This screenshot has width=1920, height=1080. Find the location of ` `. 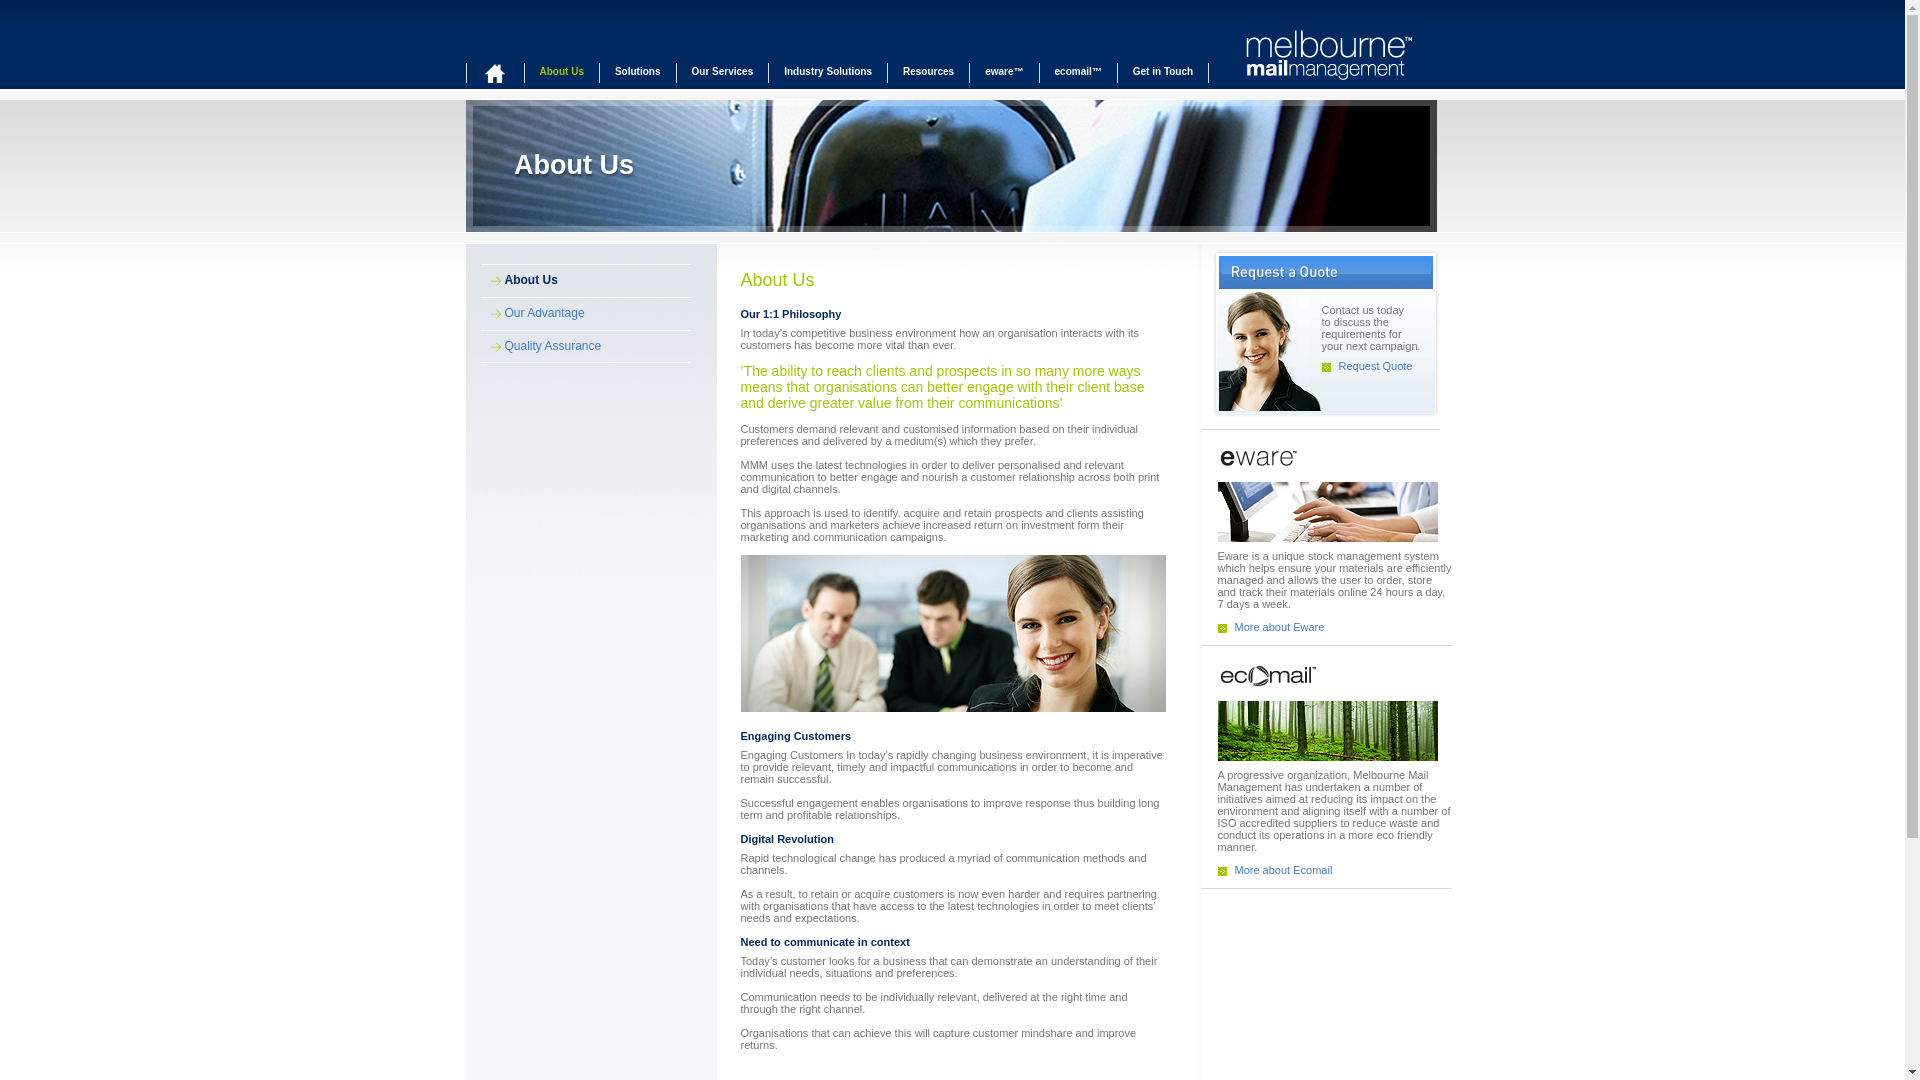

  is located at coordinates (495, 73).